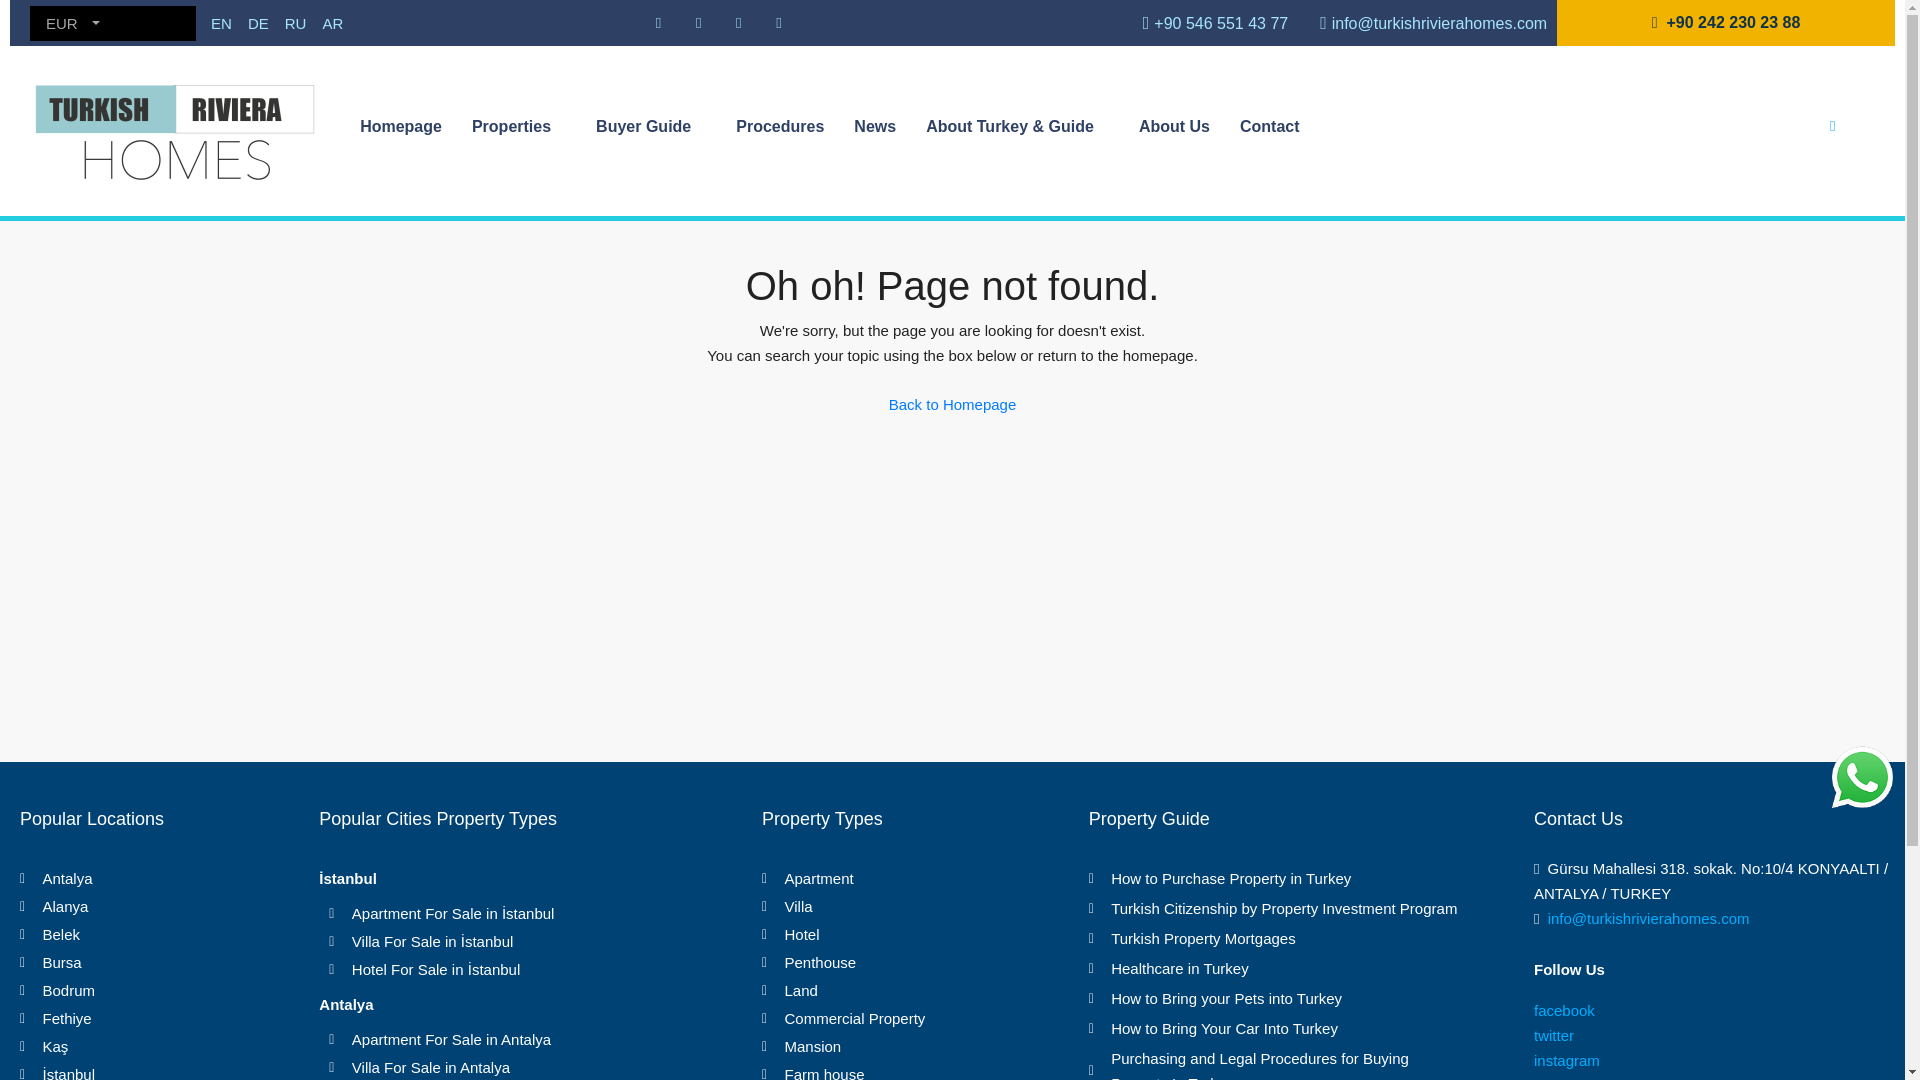 The image size is (1920, 1080). Describe the element at coordinates (400, 126) in the screenshot. I see `Homepage` at that location.